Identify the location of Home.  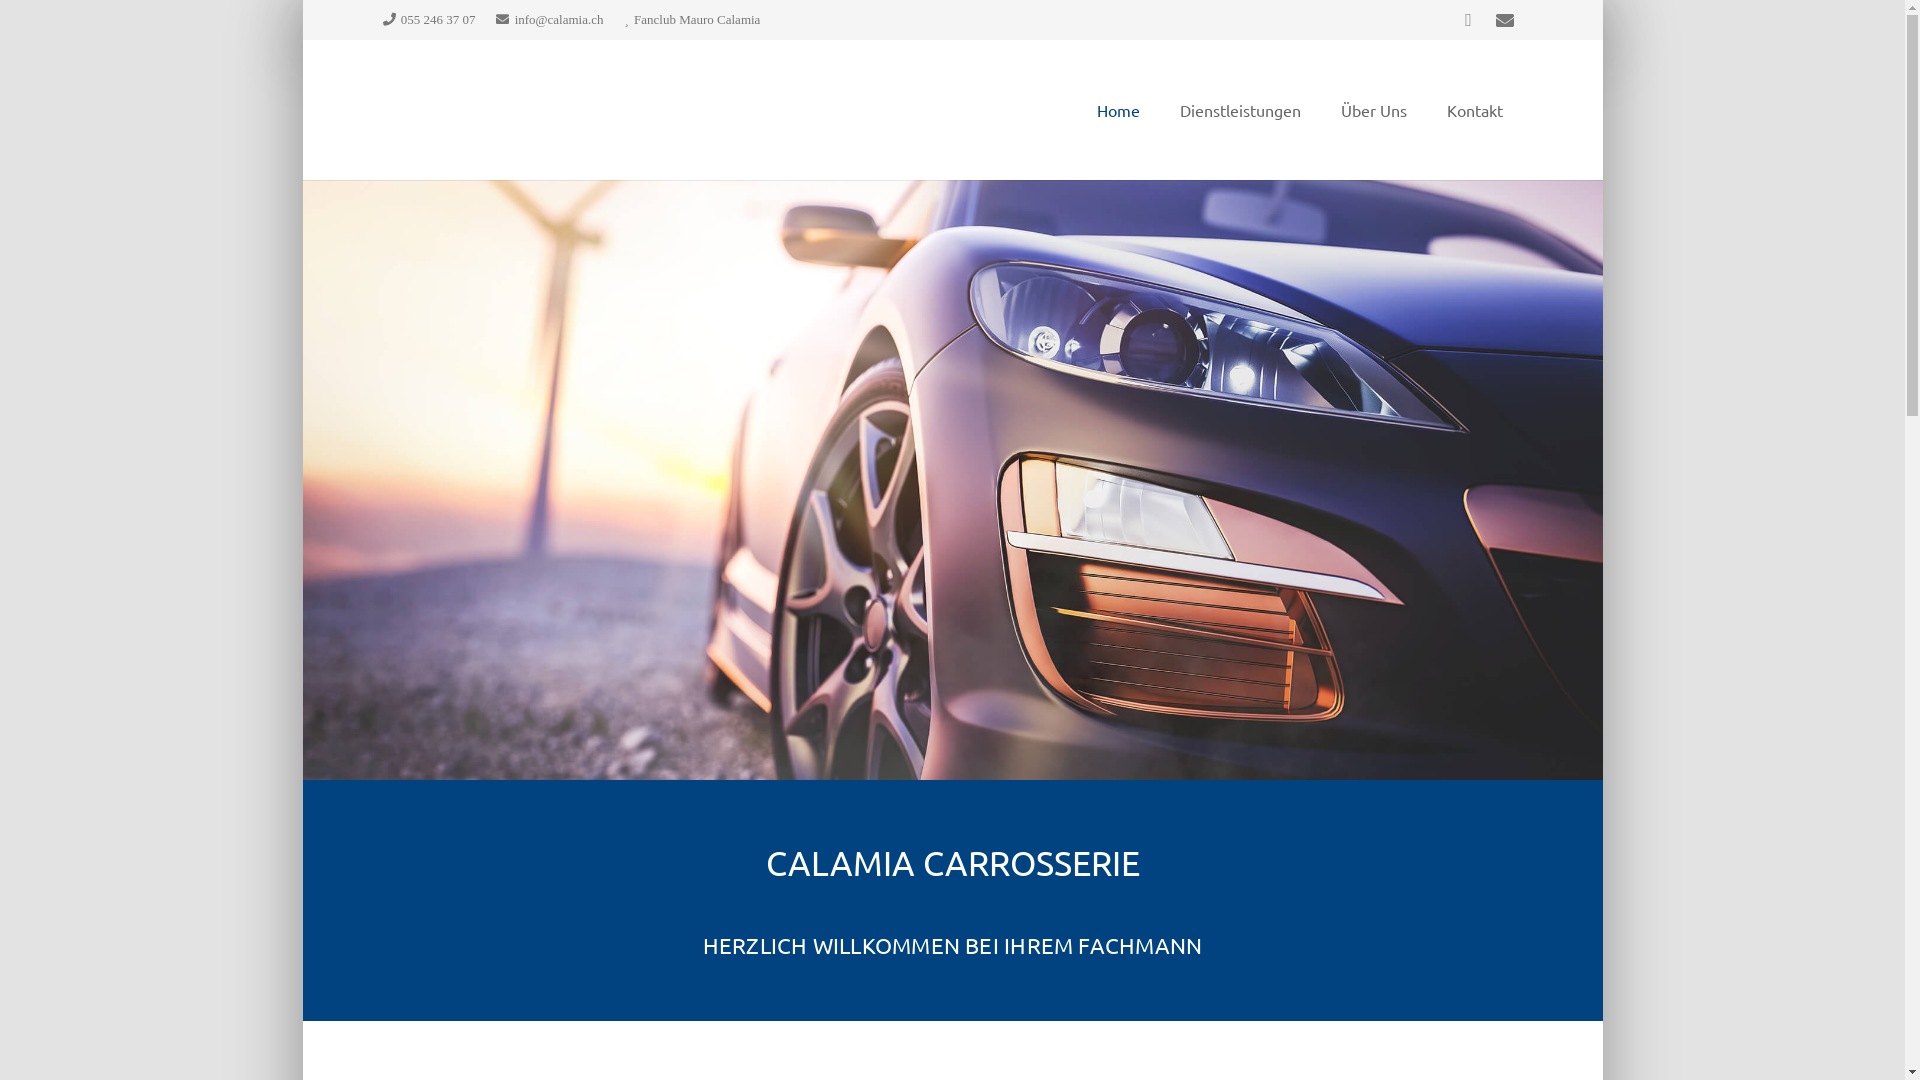
(1118, 110).